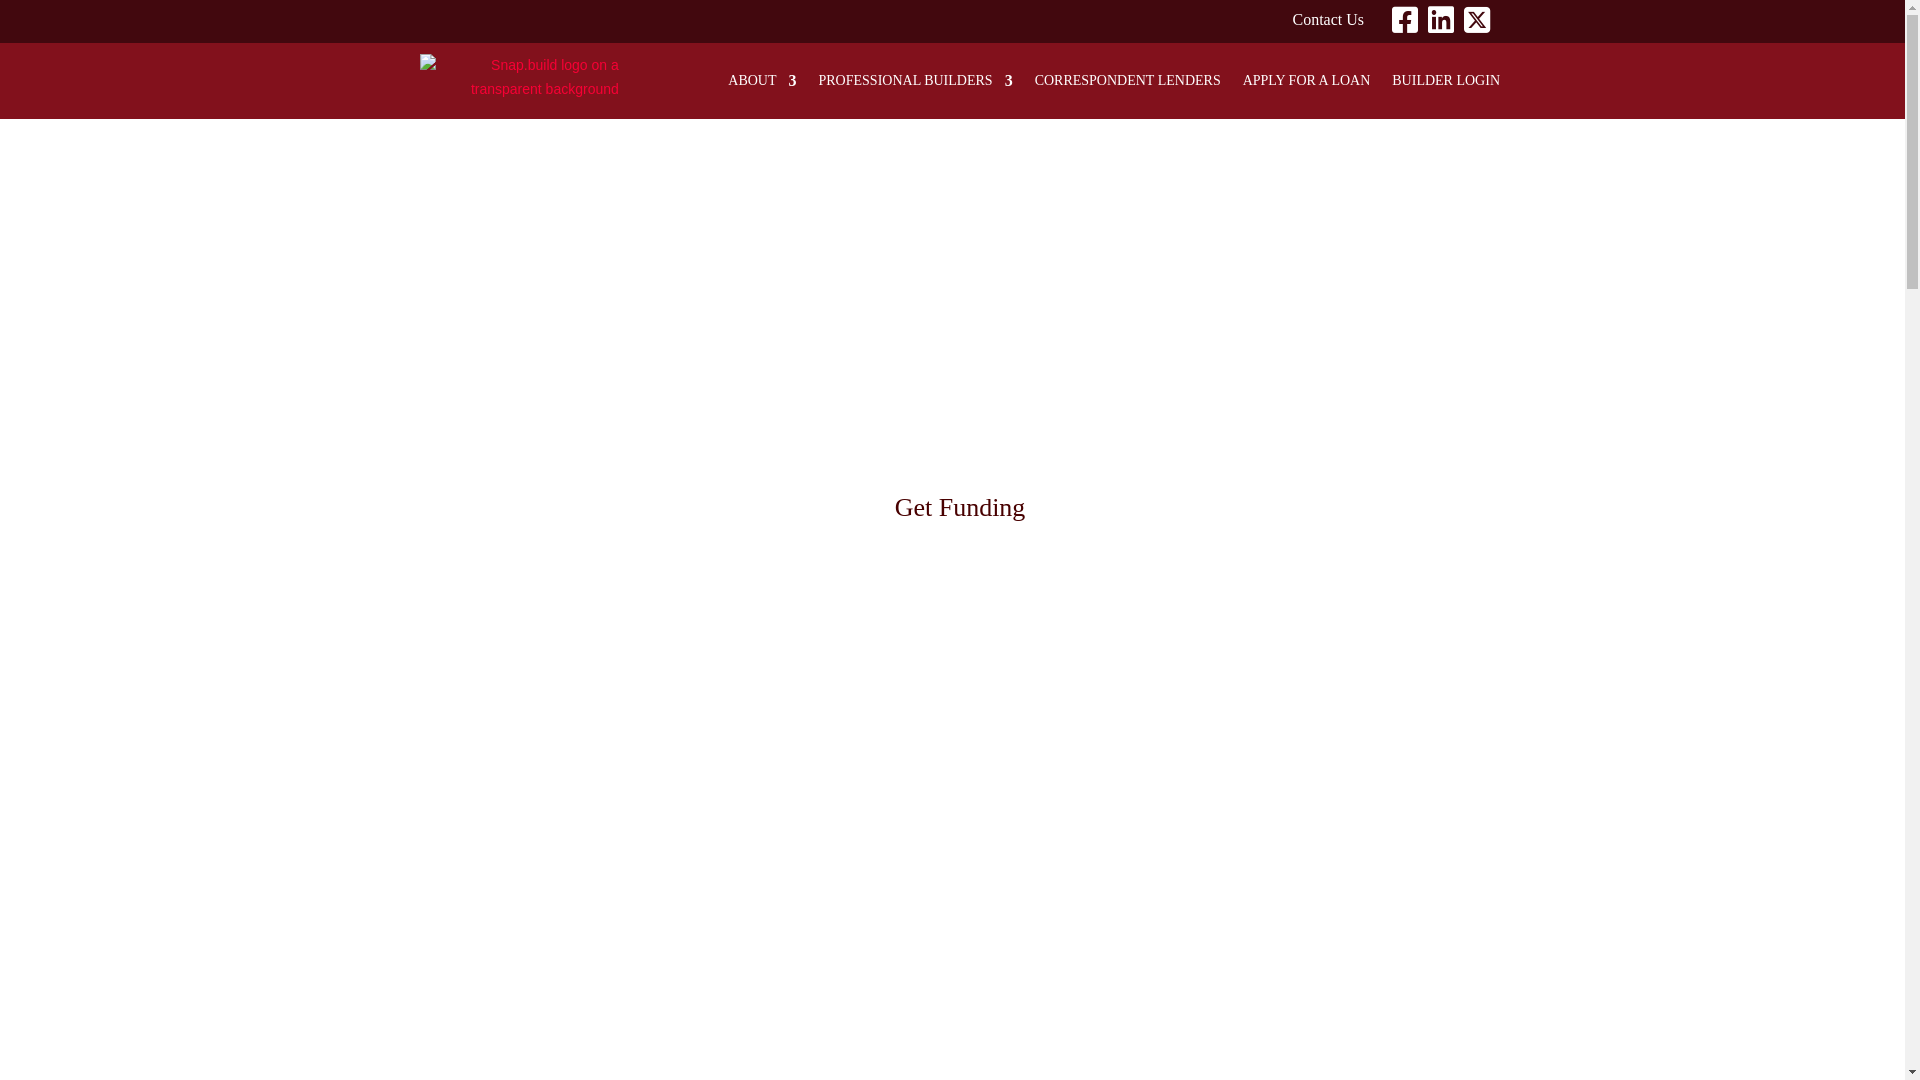 This screenshot has height=1080, width=1920. I want to click on Get Funding, so click(960, 508).